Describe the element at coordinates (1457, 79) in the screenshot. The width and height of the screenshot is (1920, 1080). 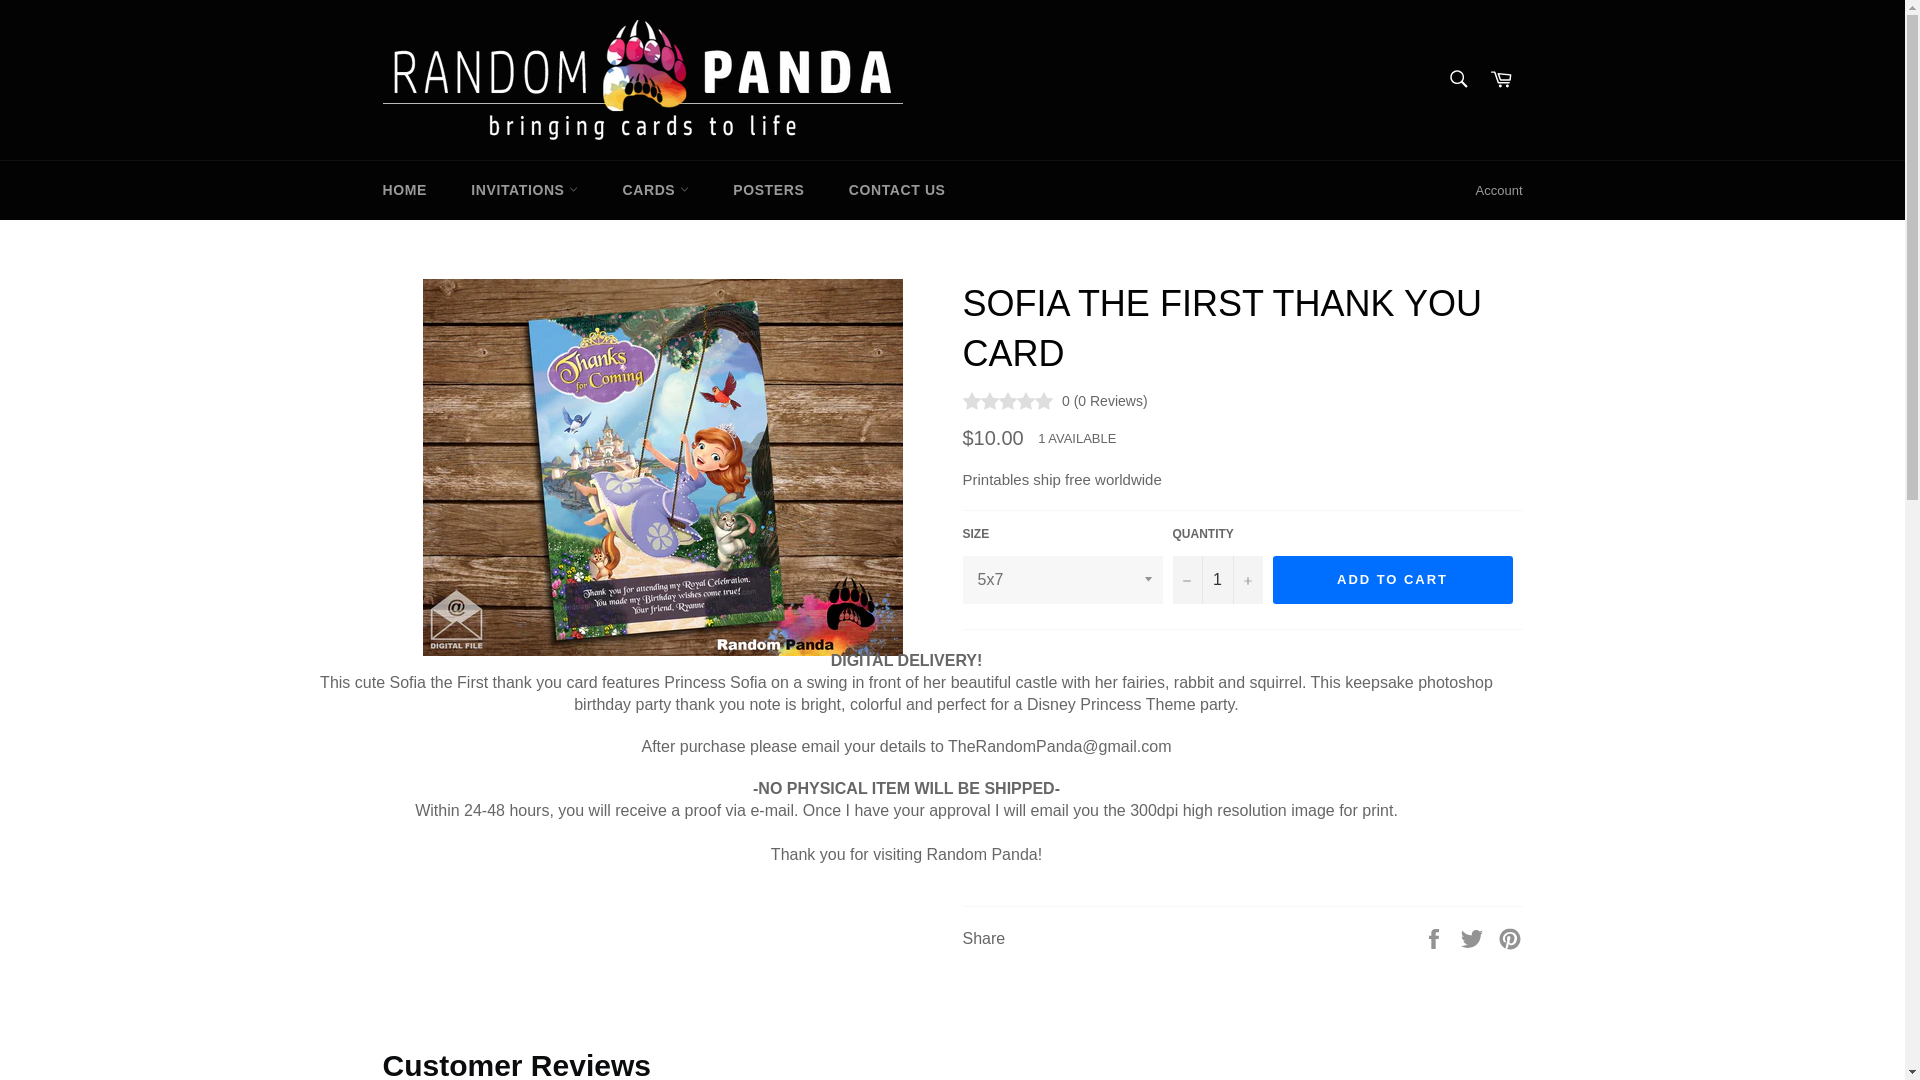
I see `Search` at that location.